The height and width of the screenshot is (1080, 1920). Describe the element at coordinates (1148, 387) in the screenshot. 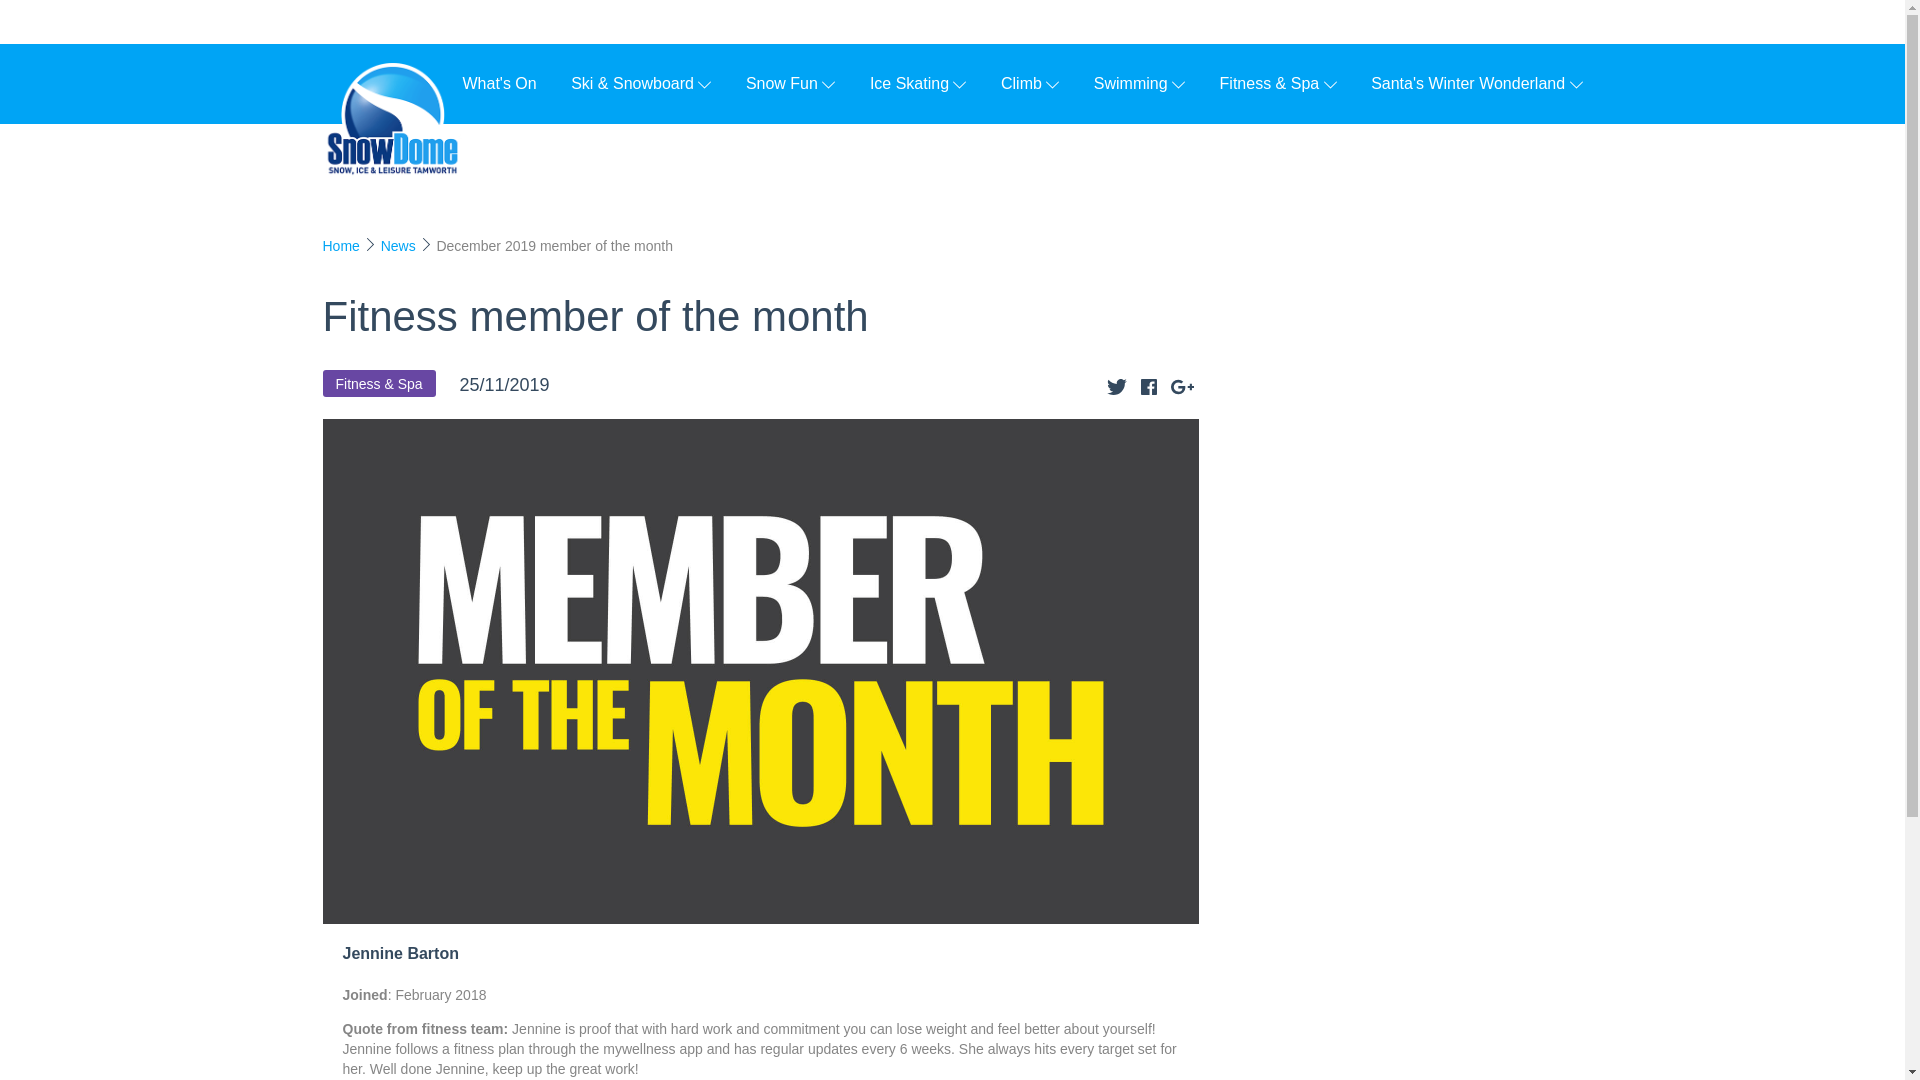

I see `Facebook` at that location.